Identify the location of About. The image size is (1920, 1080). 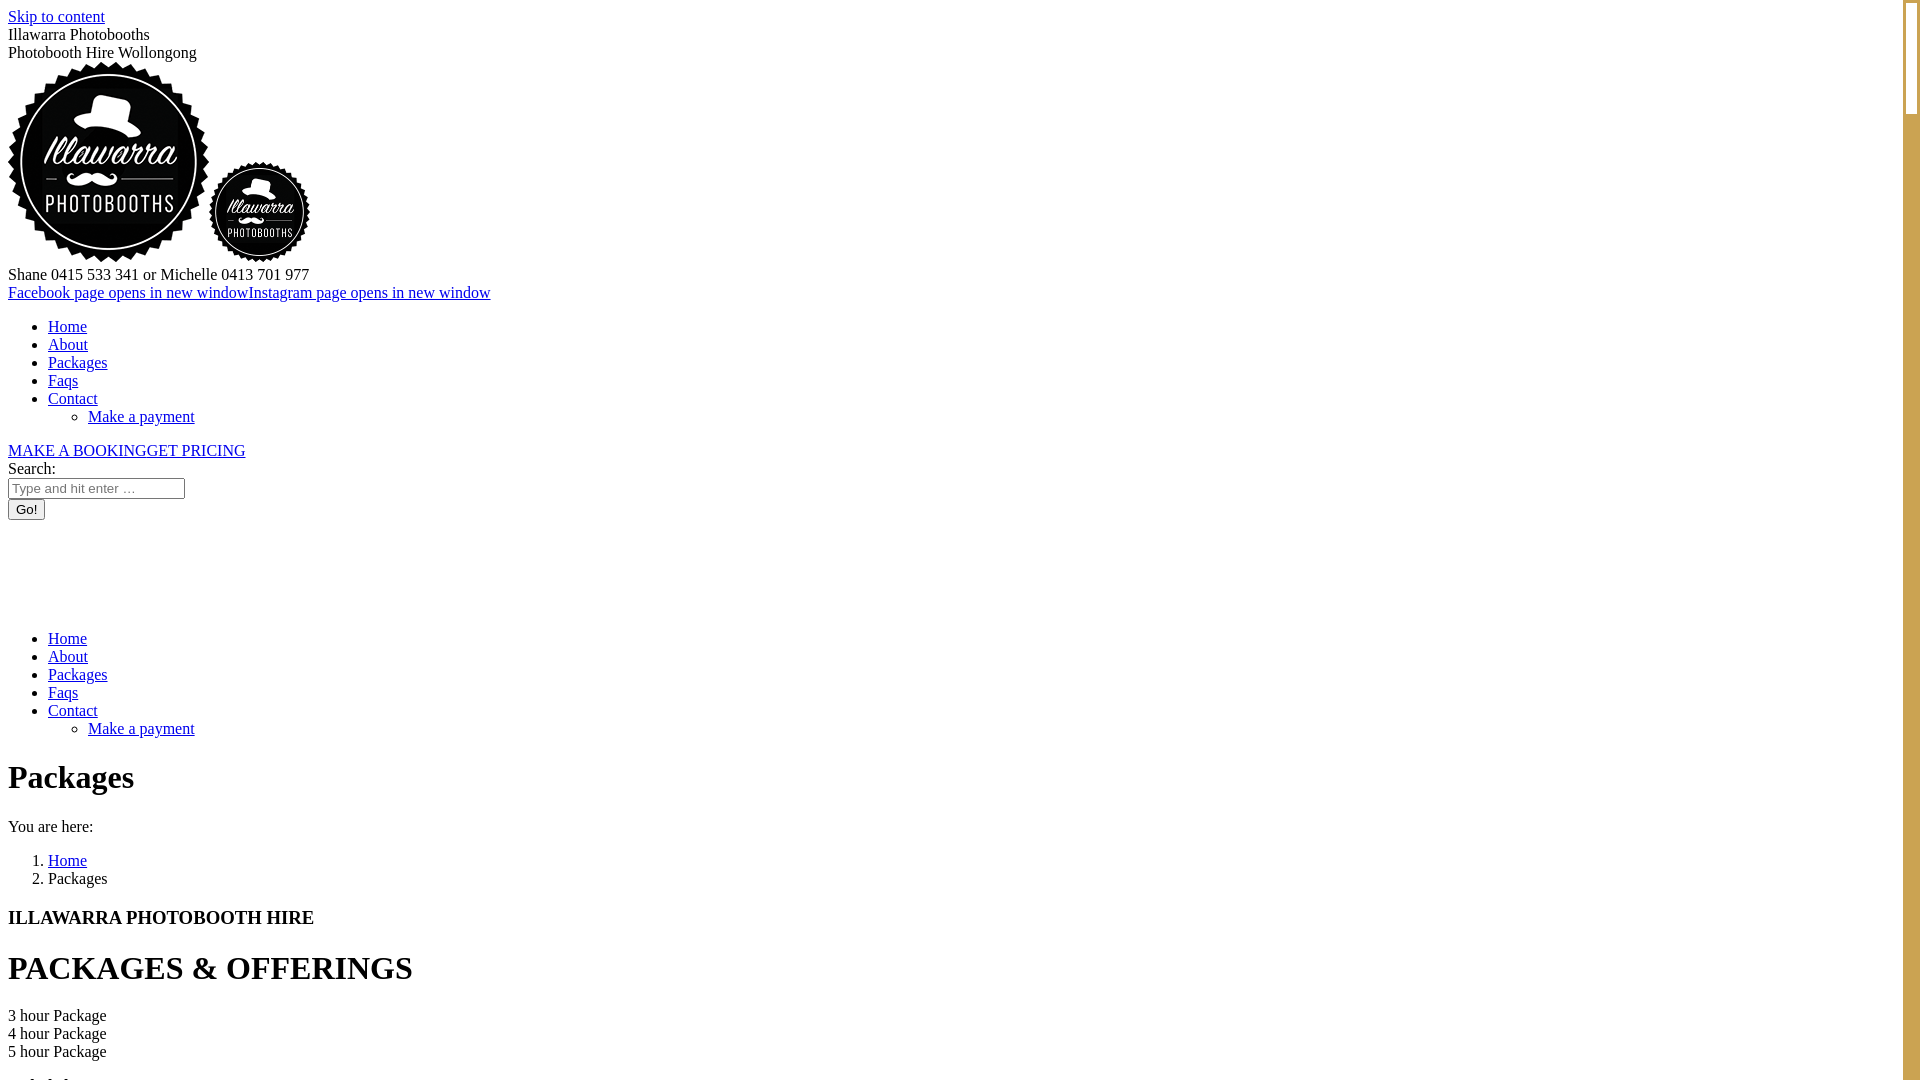
(68, 656).